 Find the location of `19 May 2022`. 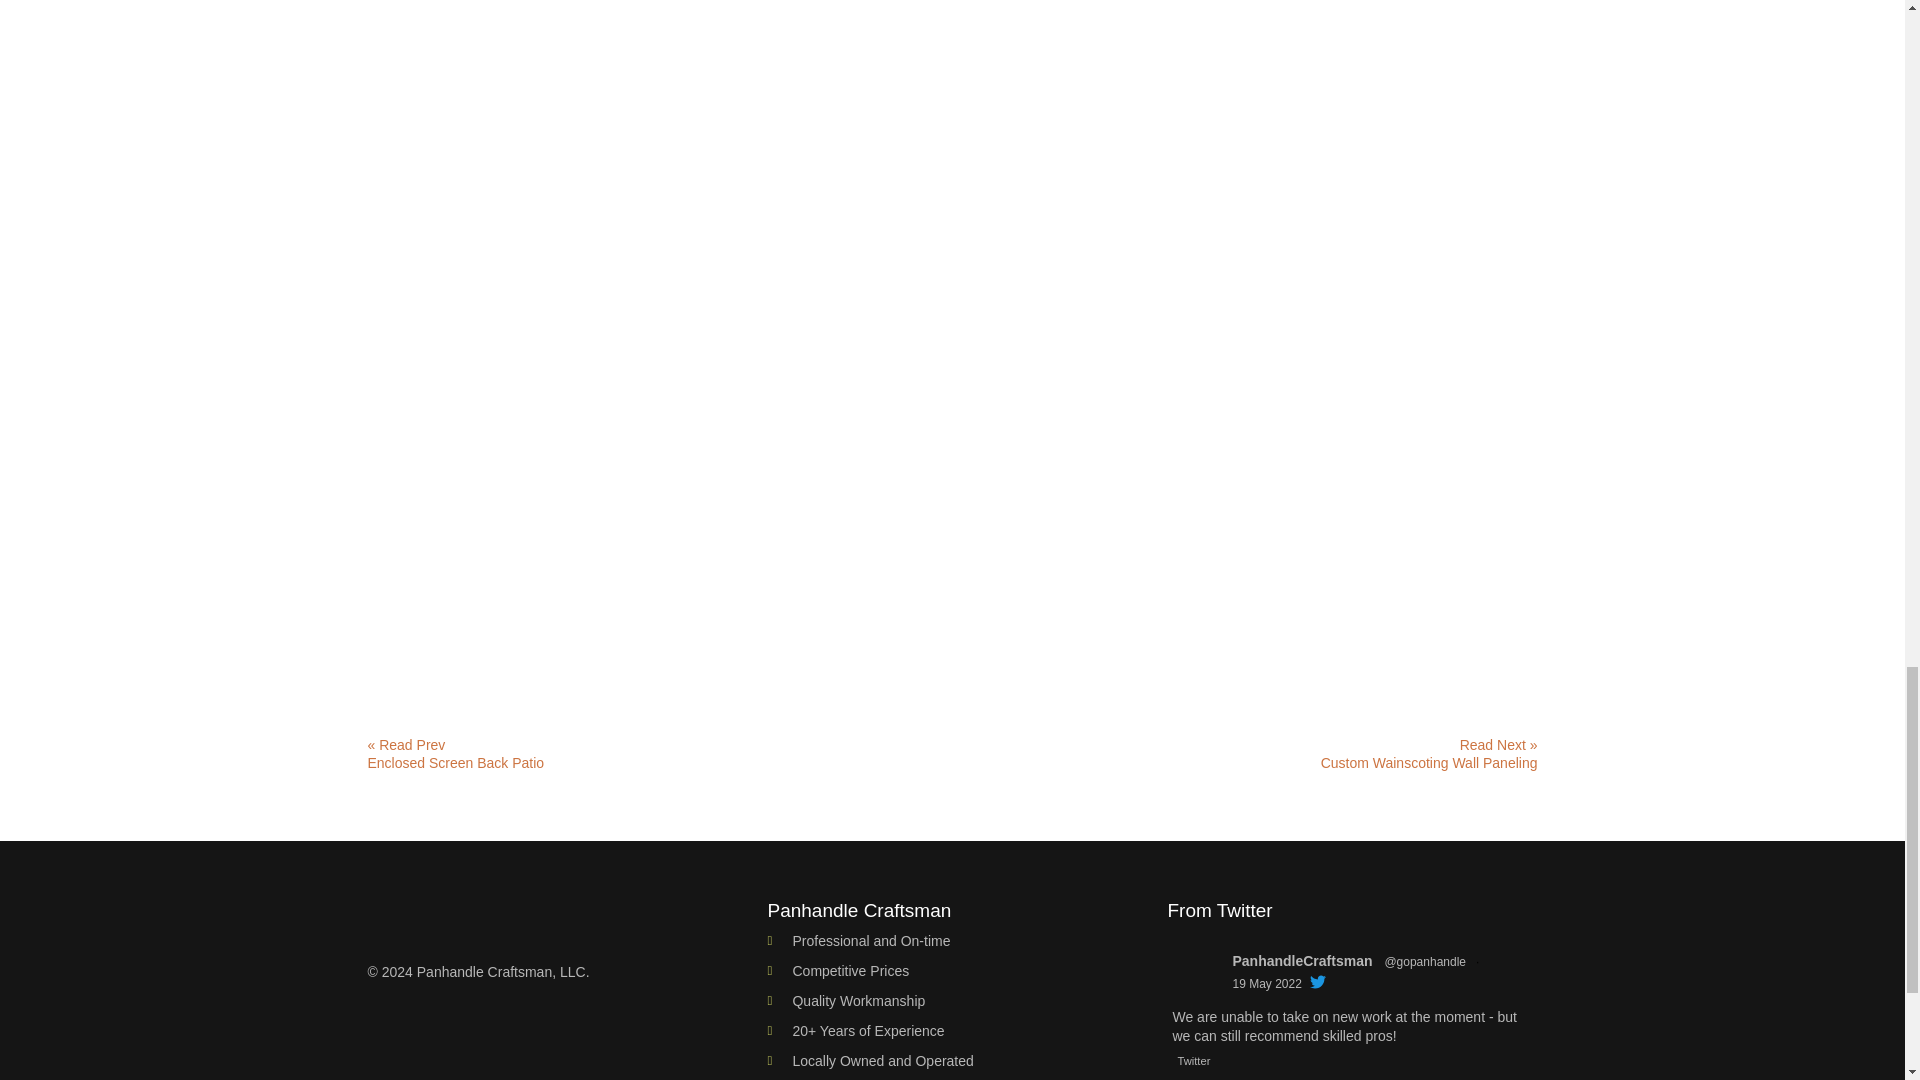

19 May 2022 is located at coordinates (1266, 984).